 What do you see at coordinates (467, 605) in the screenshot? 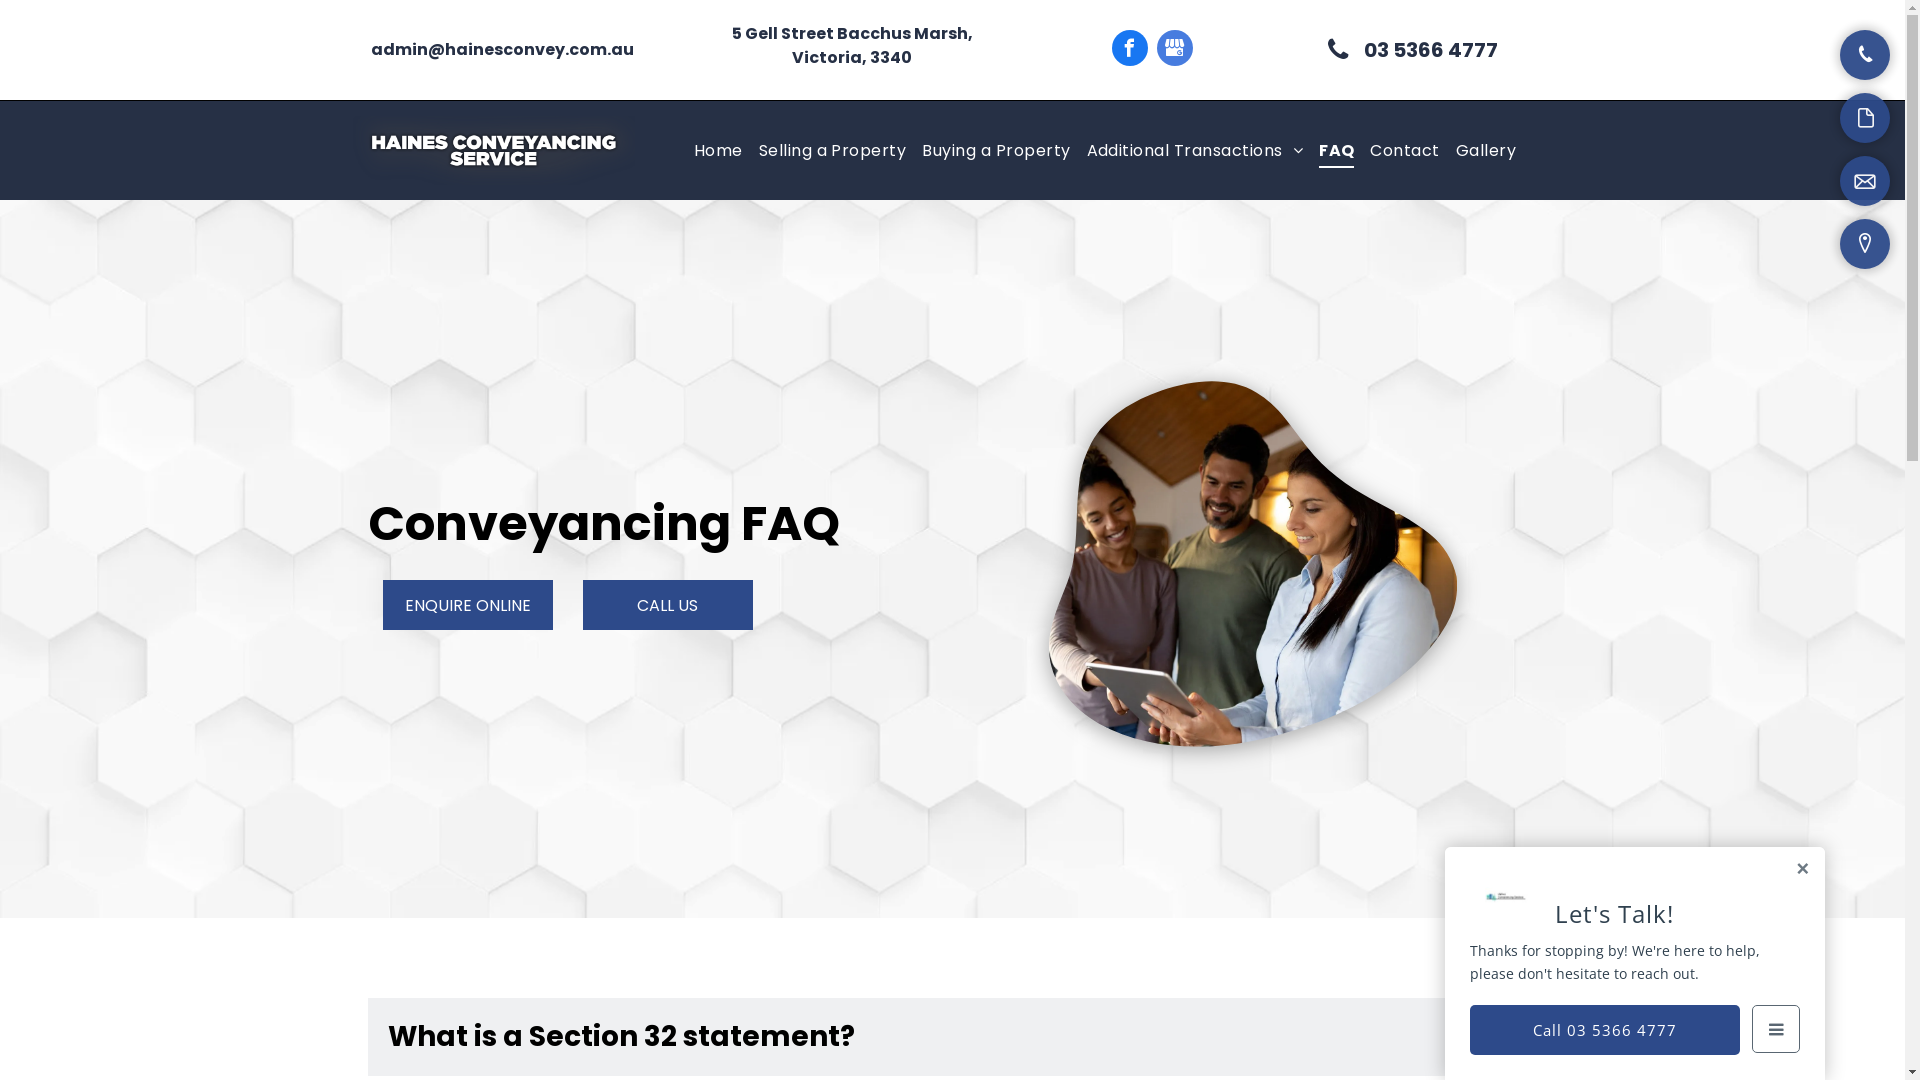
I see `ENQUIRE ONLINE` at bounding box center [467, 605].